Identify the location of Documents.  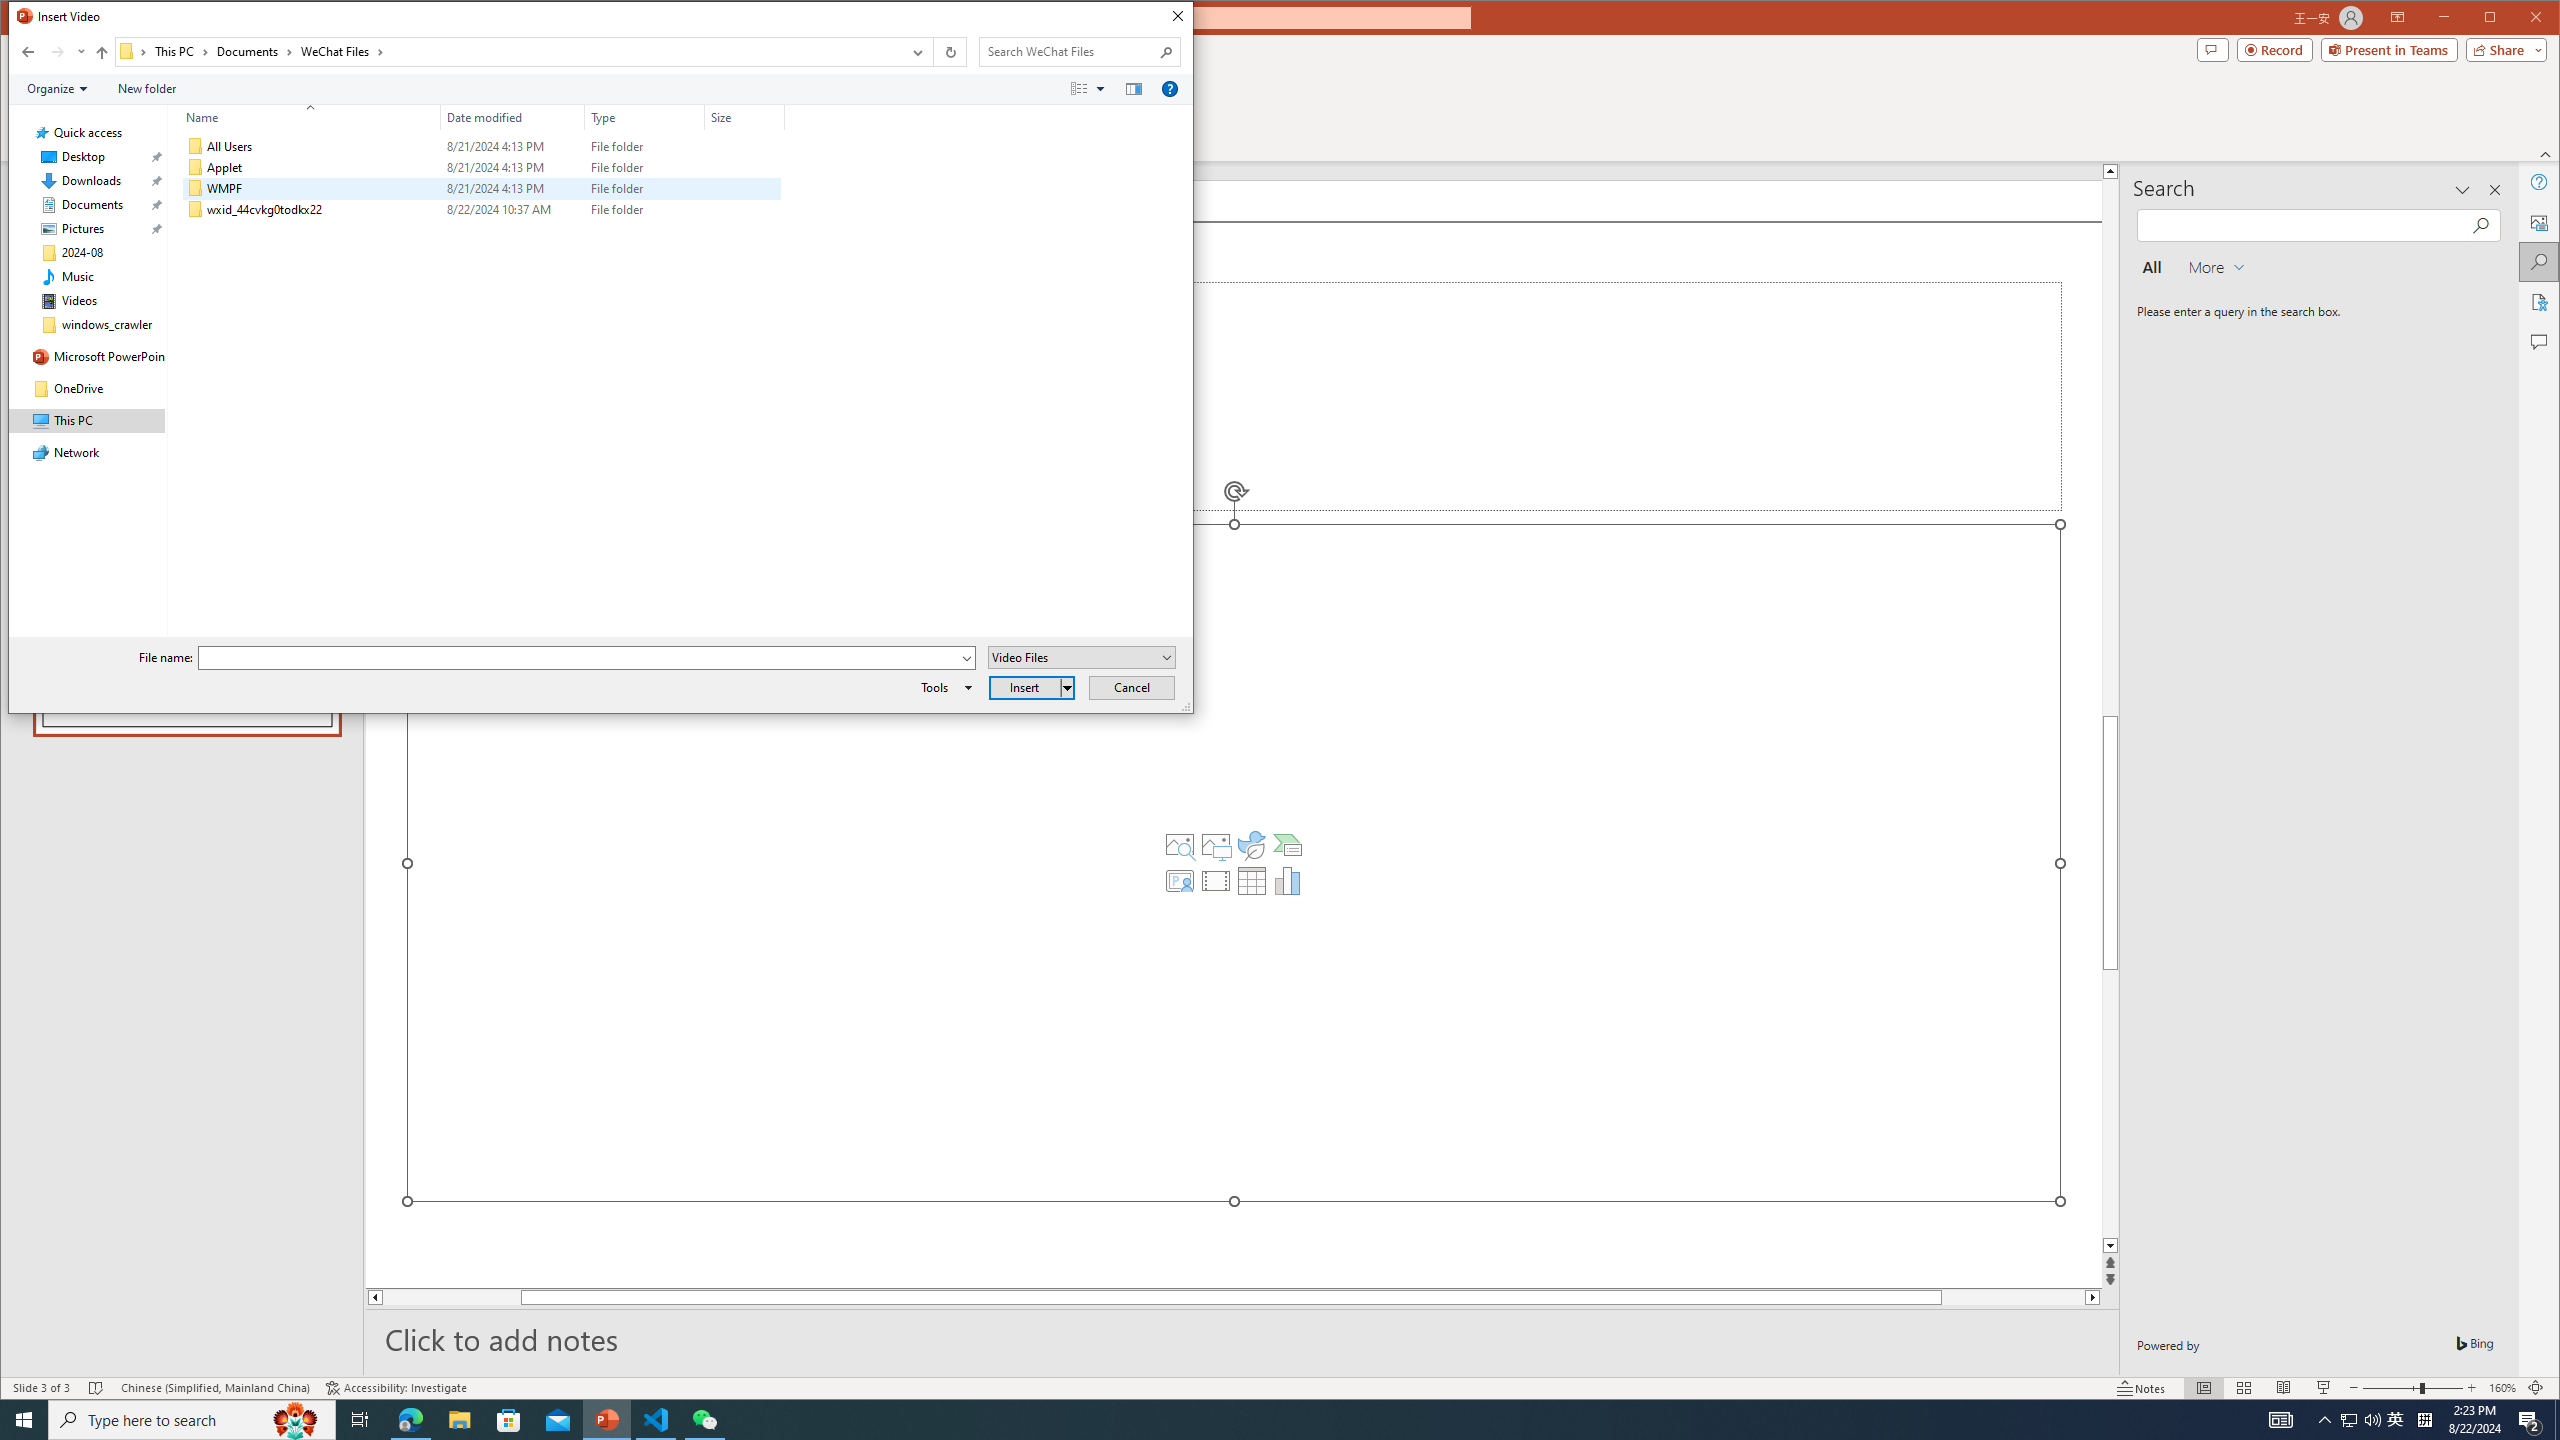
(254, 52).